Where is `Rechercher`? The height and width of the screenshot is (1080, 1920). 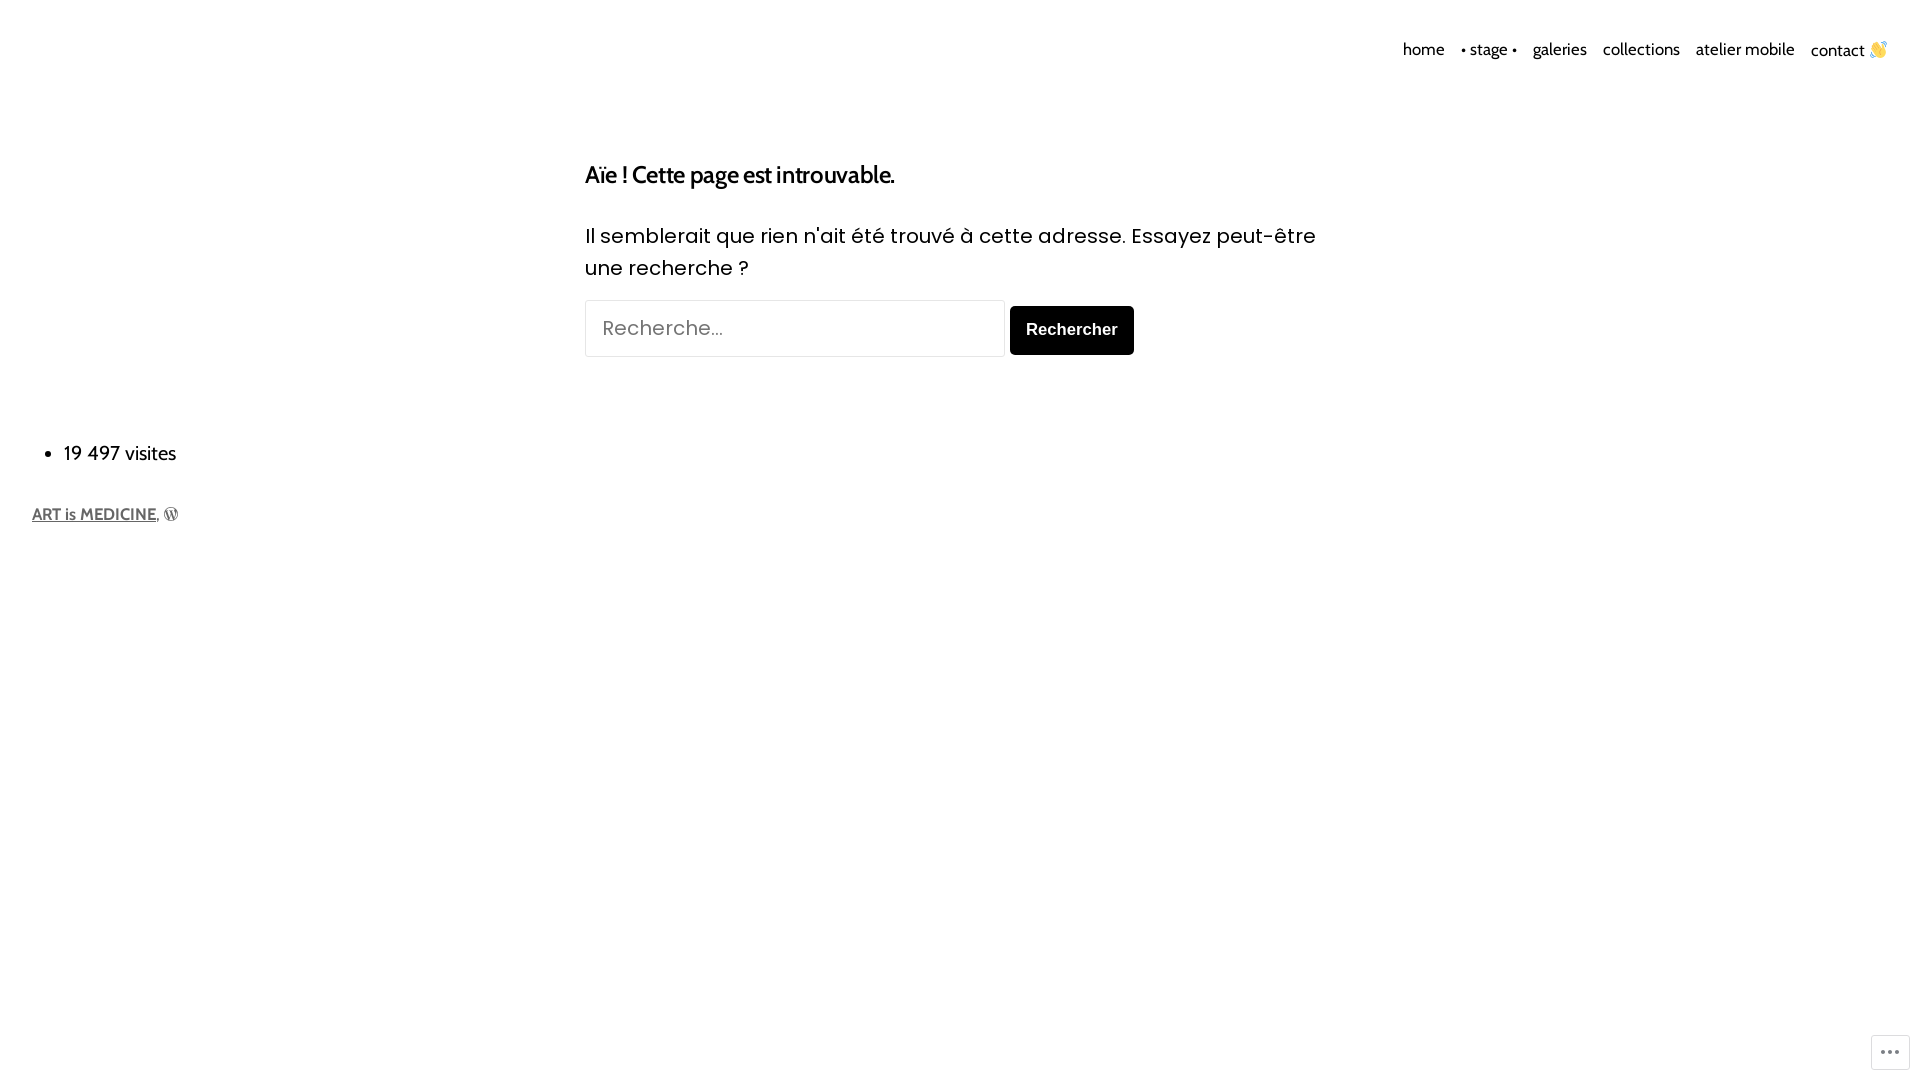
Rechercher is located at coordinates (1072, 330).